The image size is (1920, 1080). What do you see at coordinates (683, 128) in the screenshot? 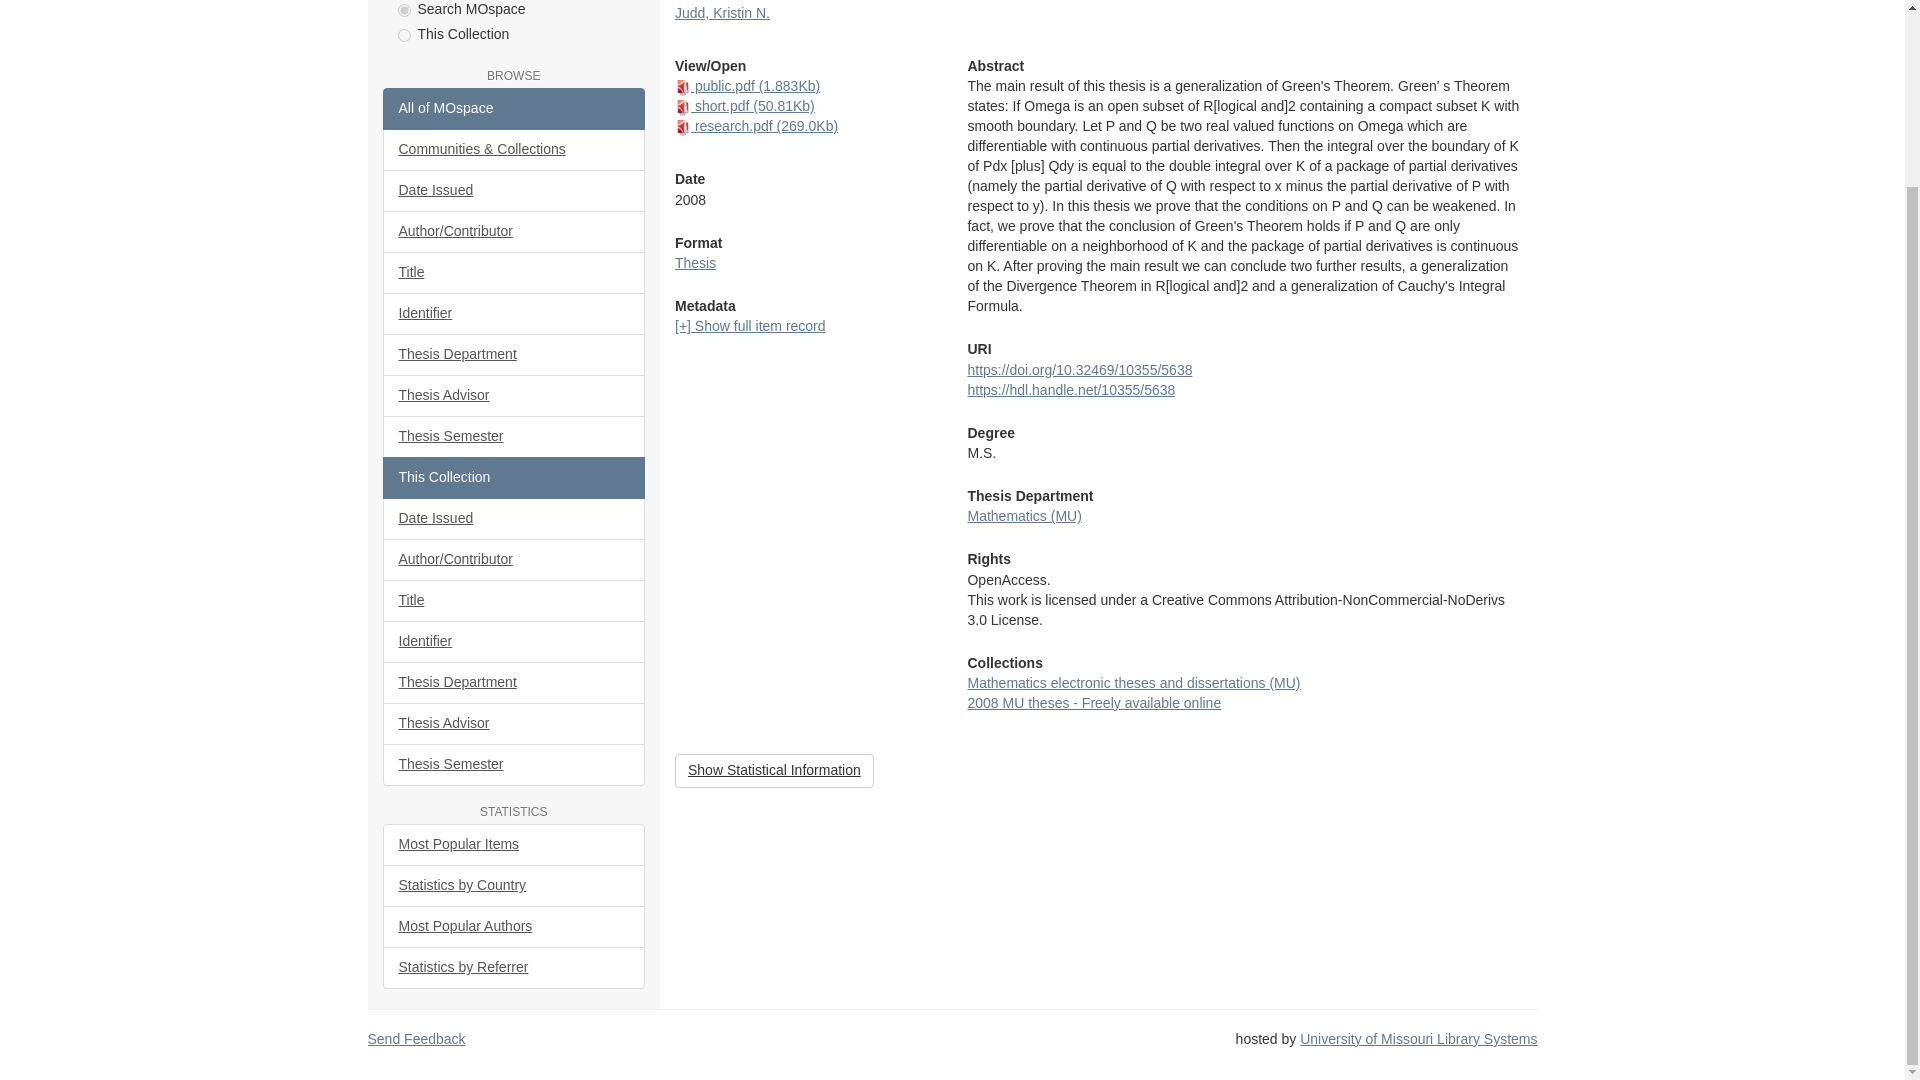
I see `PDF file` at bounding box center [683, 128].